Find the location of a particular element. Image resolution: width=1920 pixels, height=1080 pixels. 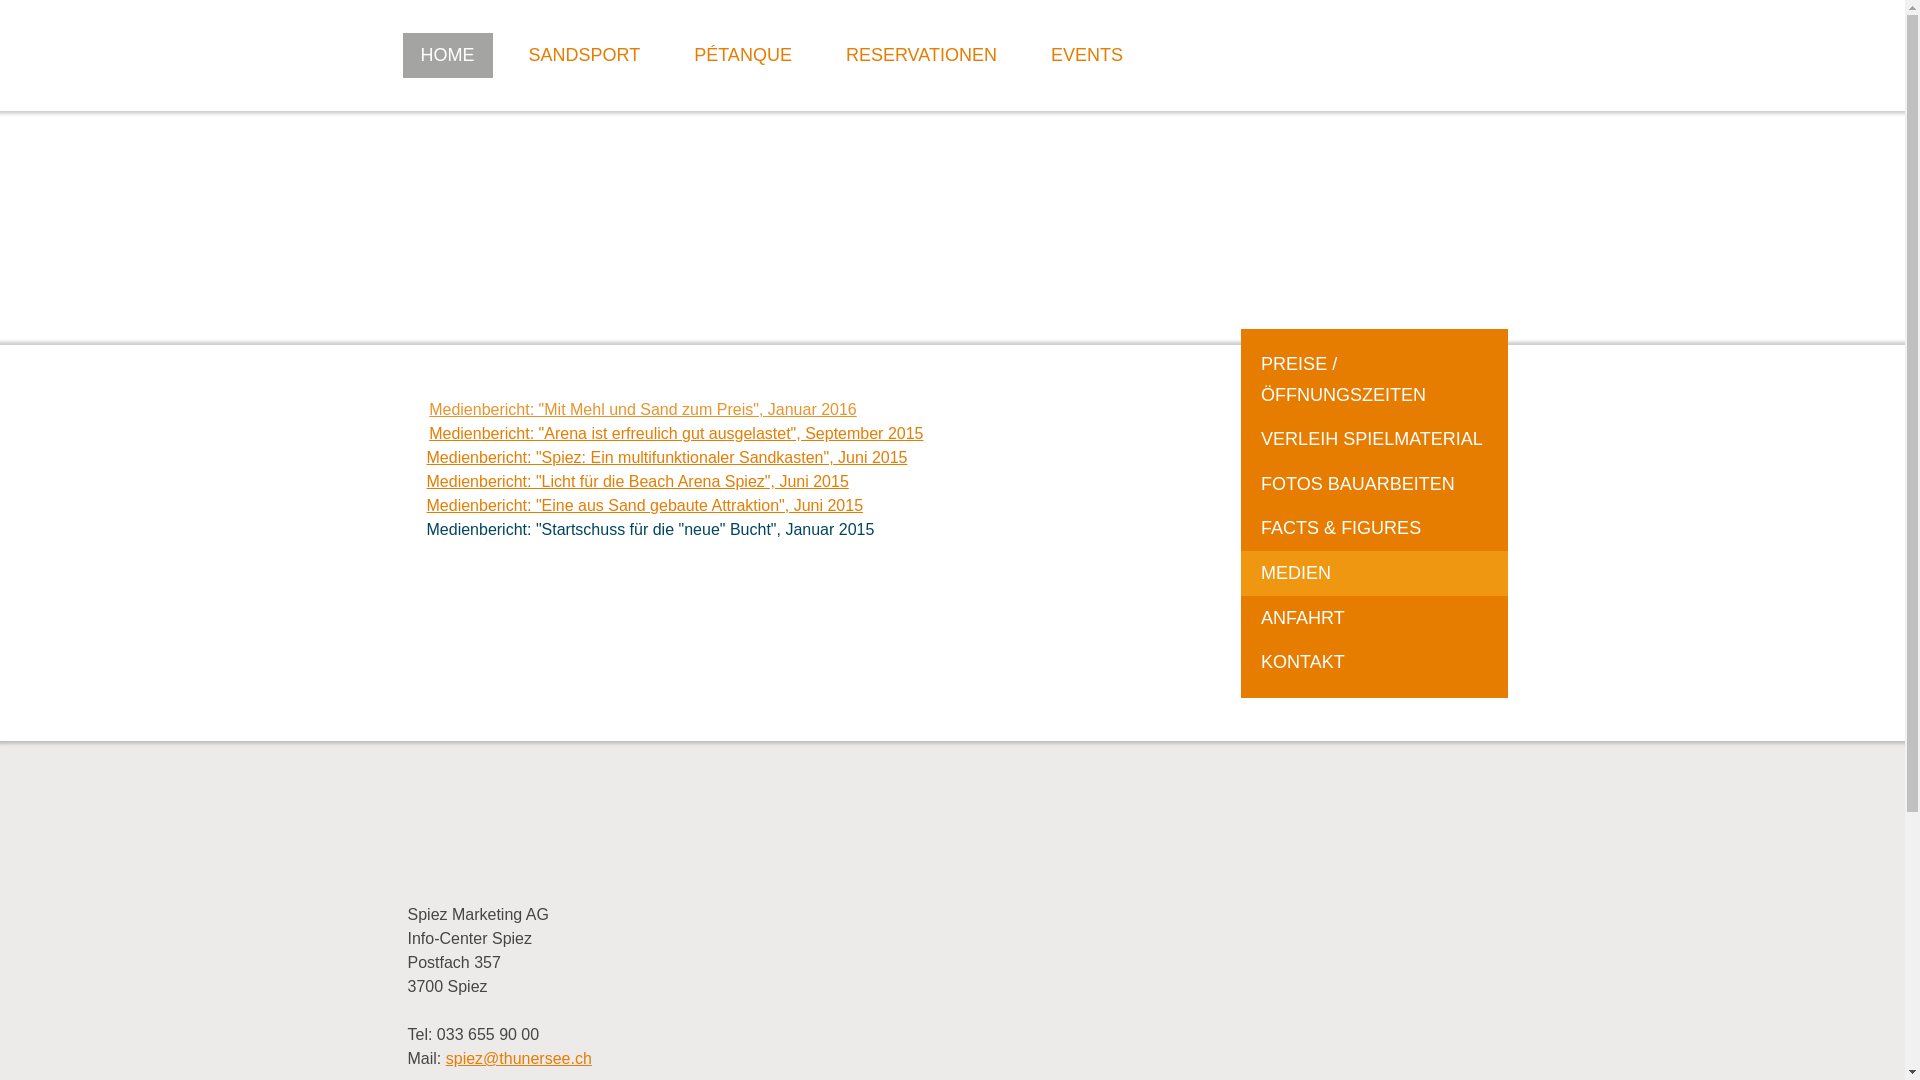

EVENTS is located at coordinates (1087, 55).